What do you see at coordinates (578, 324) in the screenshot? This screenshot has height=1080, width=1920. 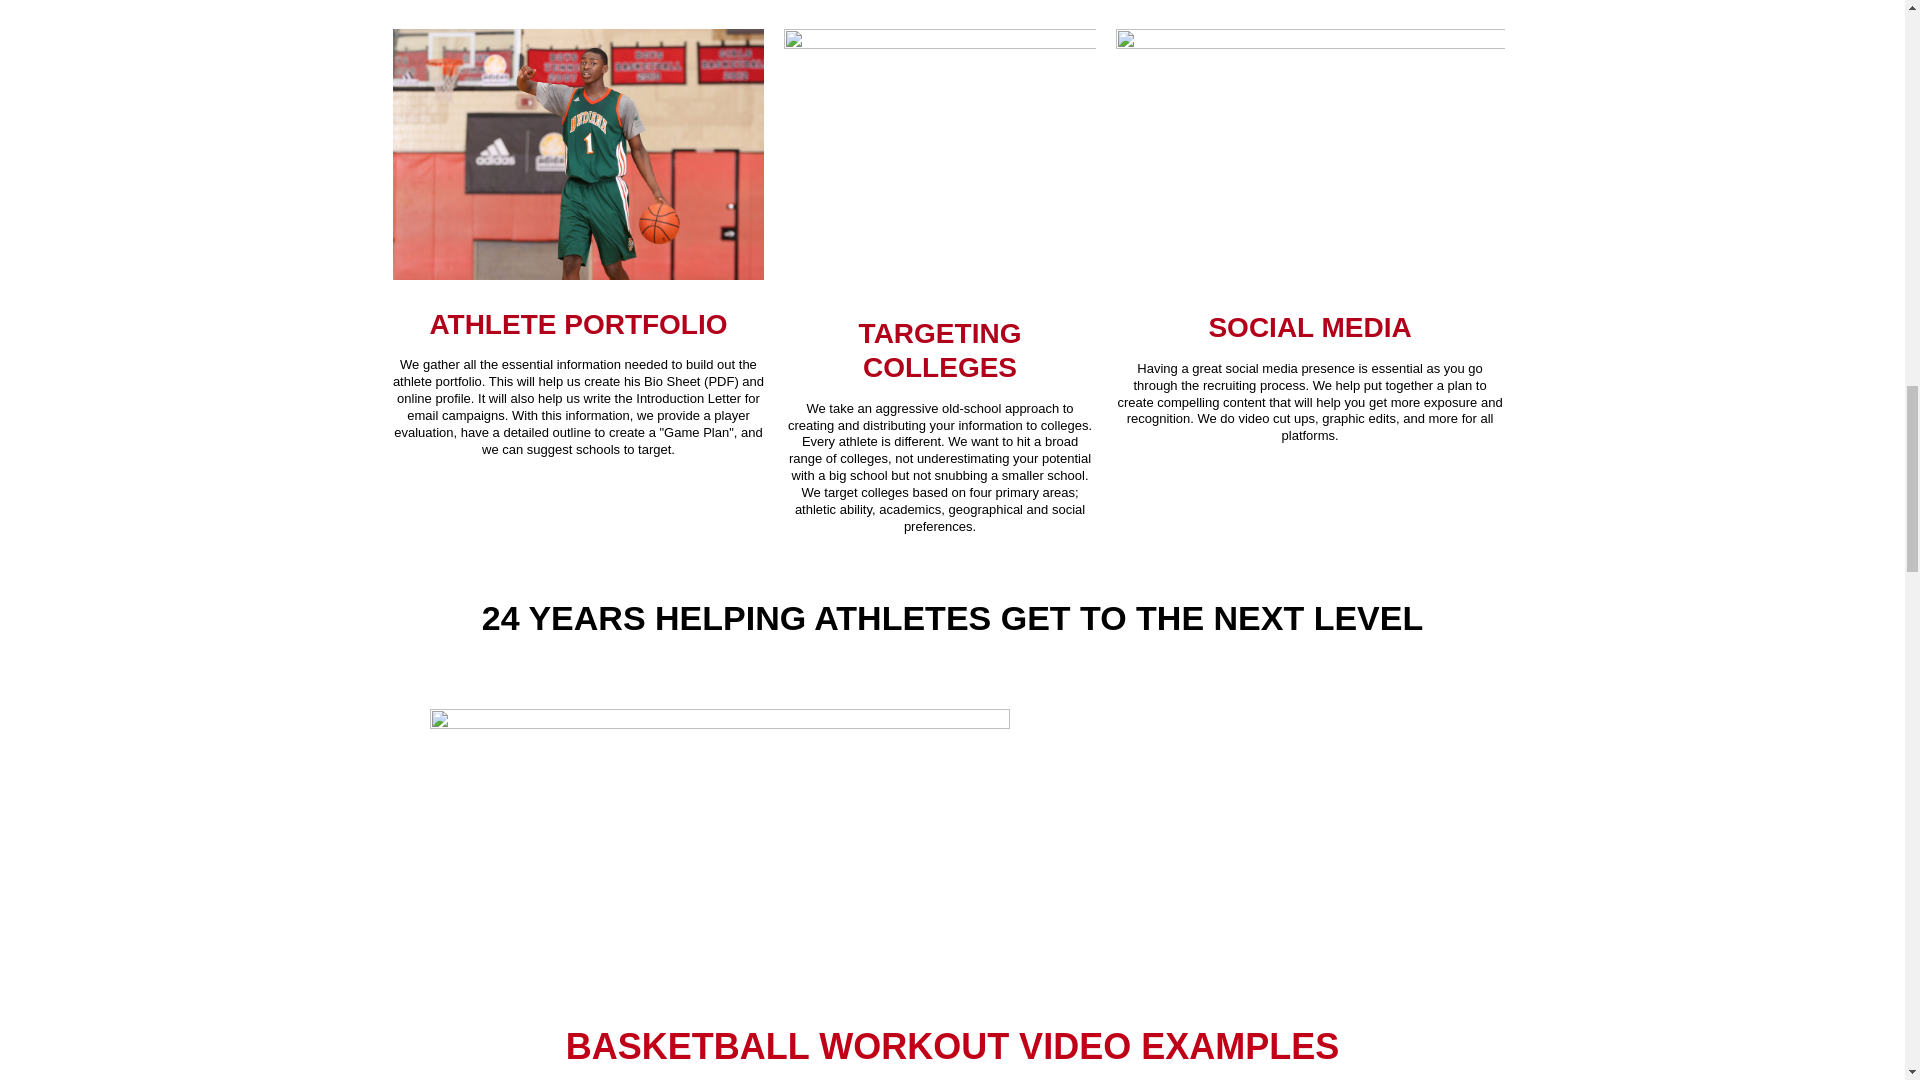 I see `ATHLETE PORTFOLIO` at bounding box center [578, 324].